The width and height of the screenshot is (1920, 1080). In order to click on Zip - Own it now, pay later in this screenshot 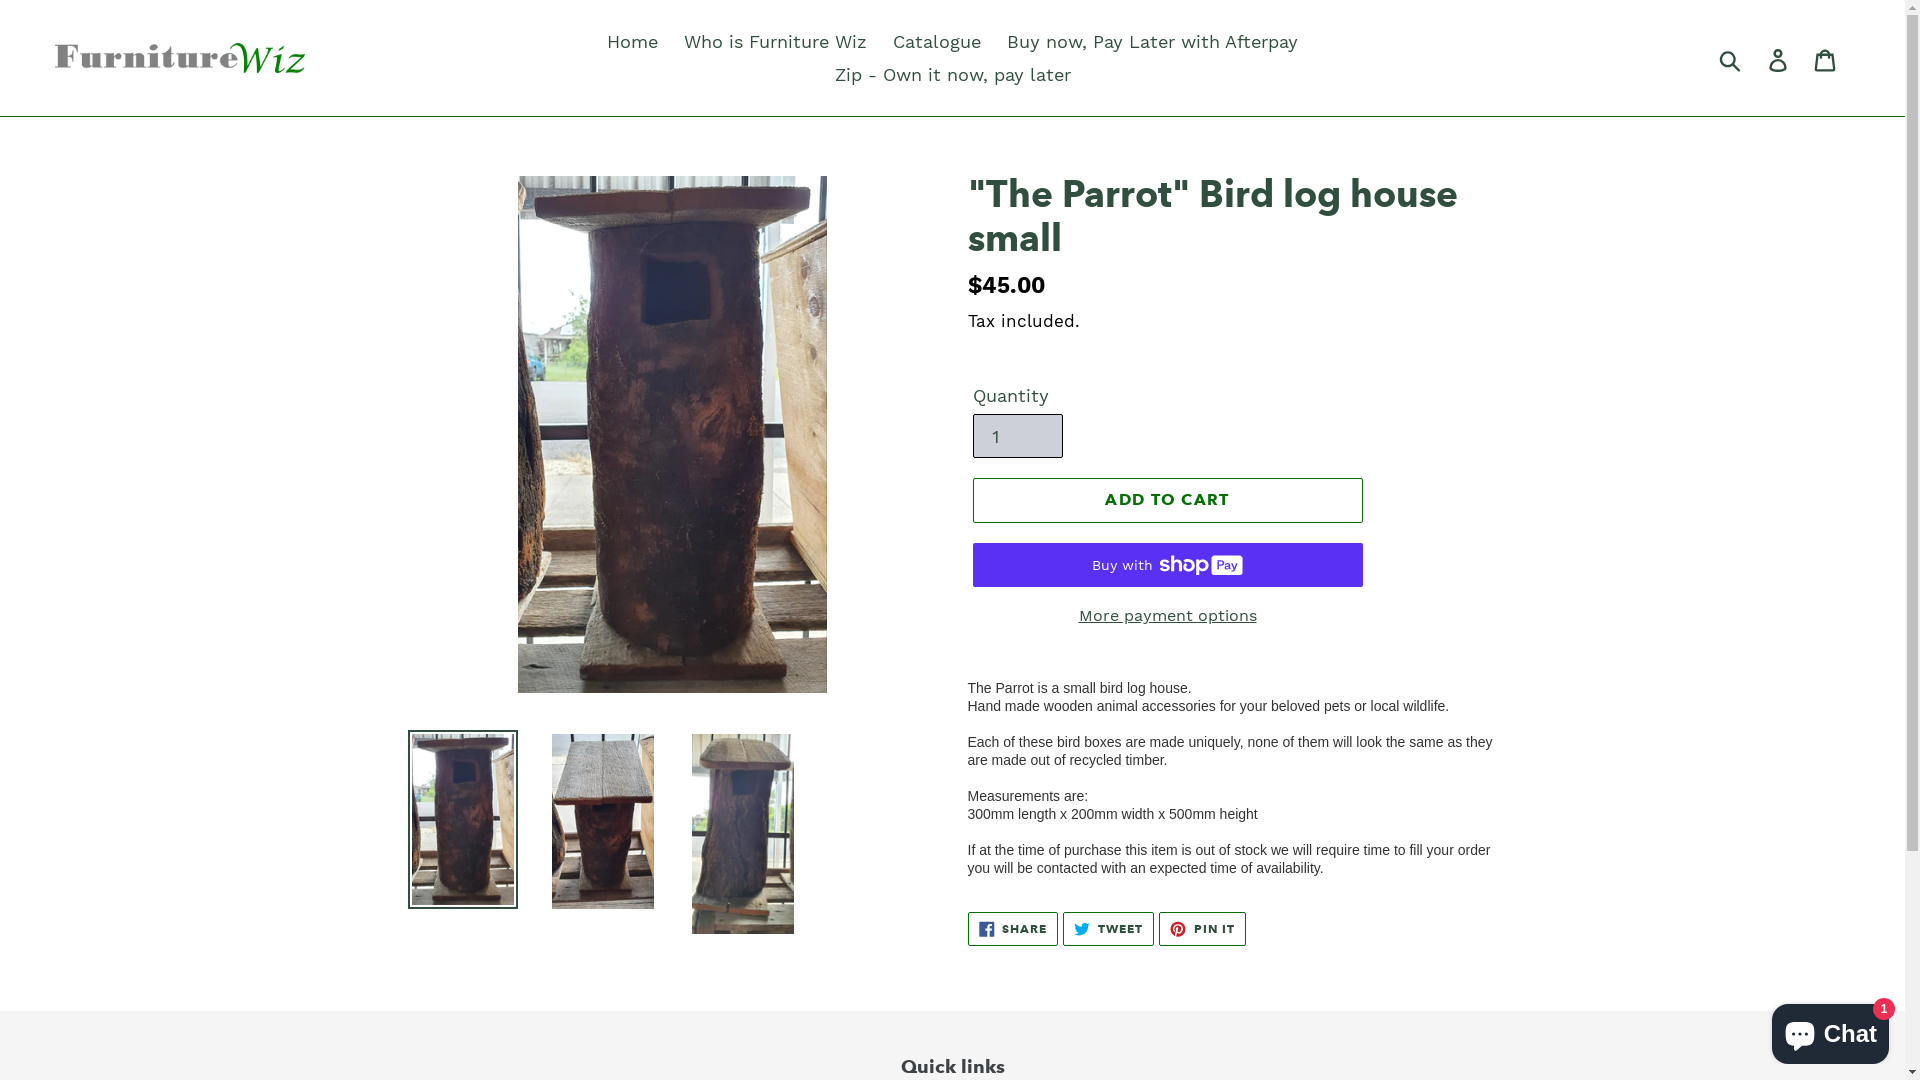, I will do `click(952, 74)`.